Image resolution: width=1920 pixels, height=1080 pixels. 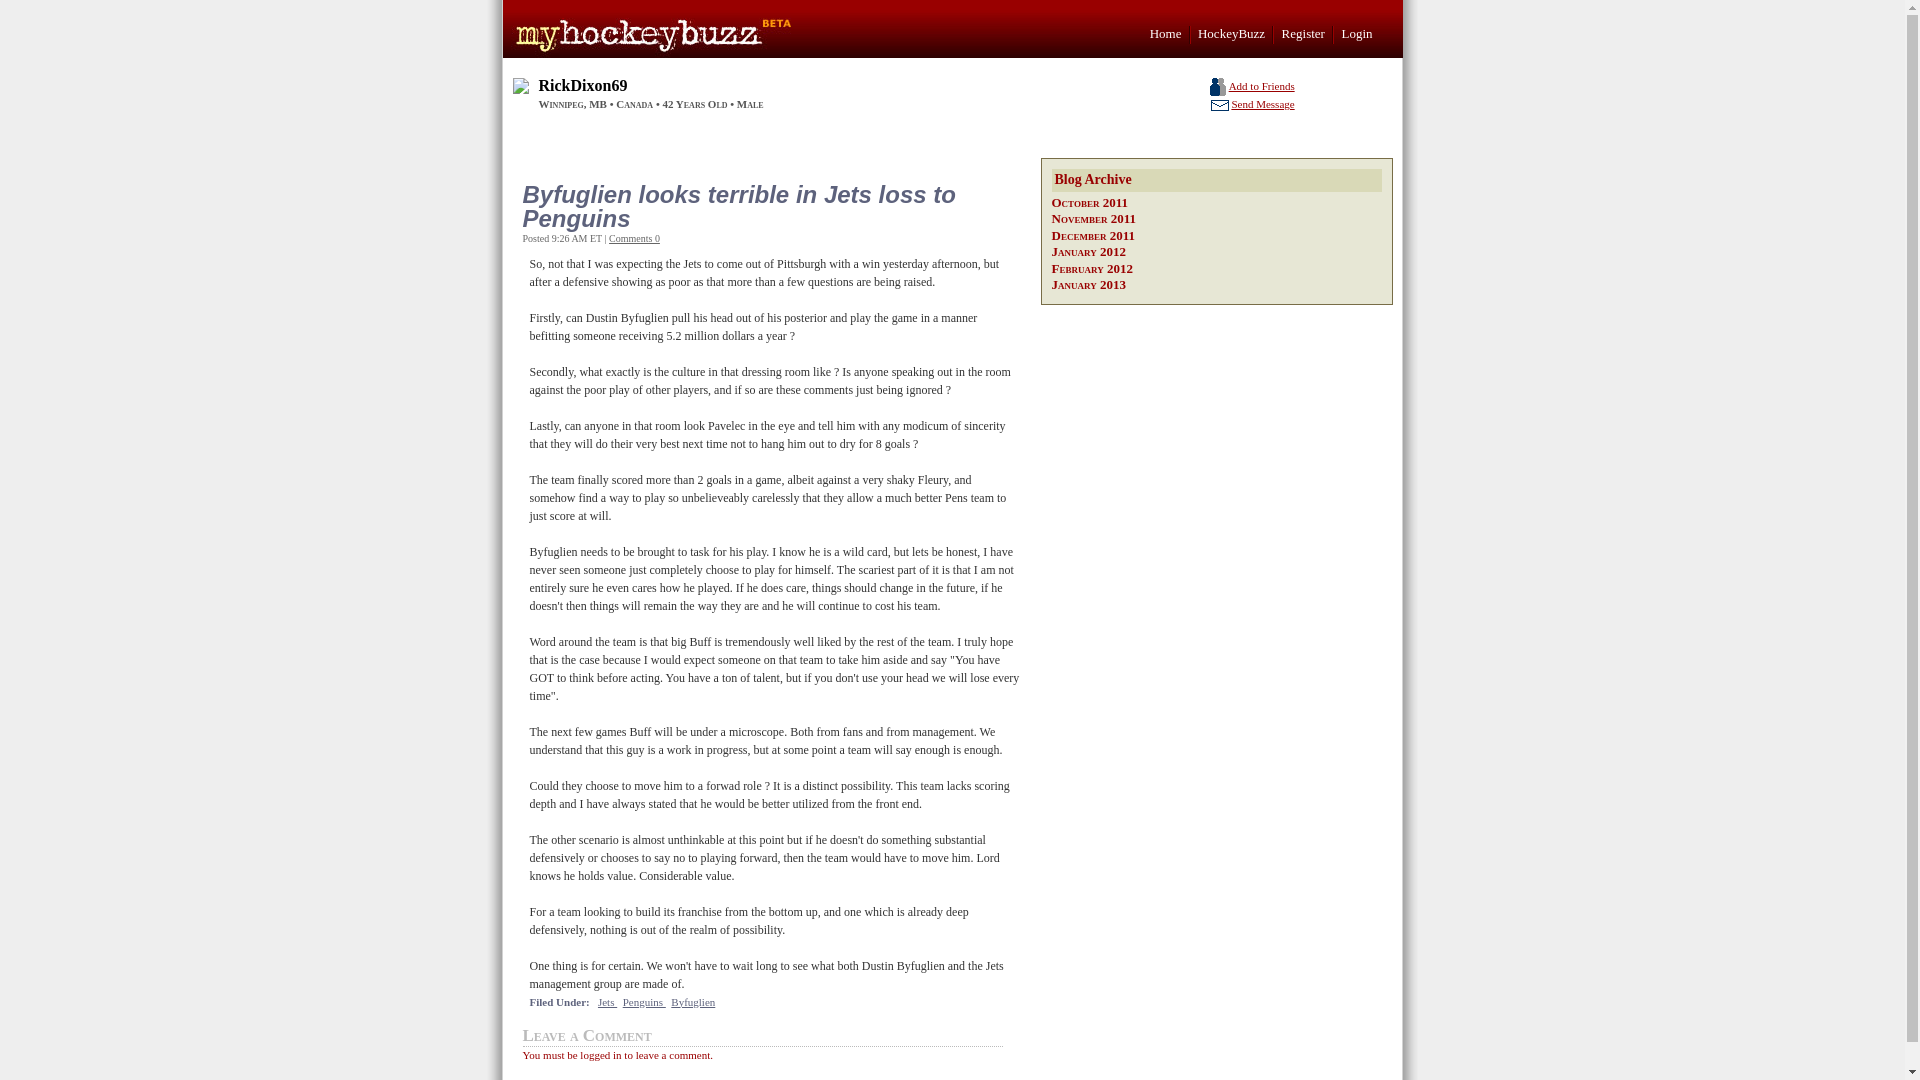 What do you see at coordinates (1356, 33) in the screenshot?
I see `Login` at bounding box center [1356, 33].